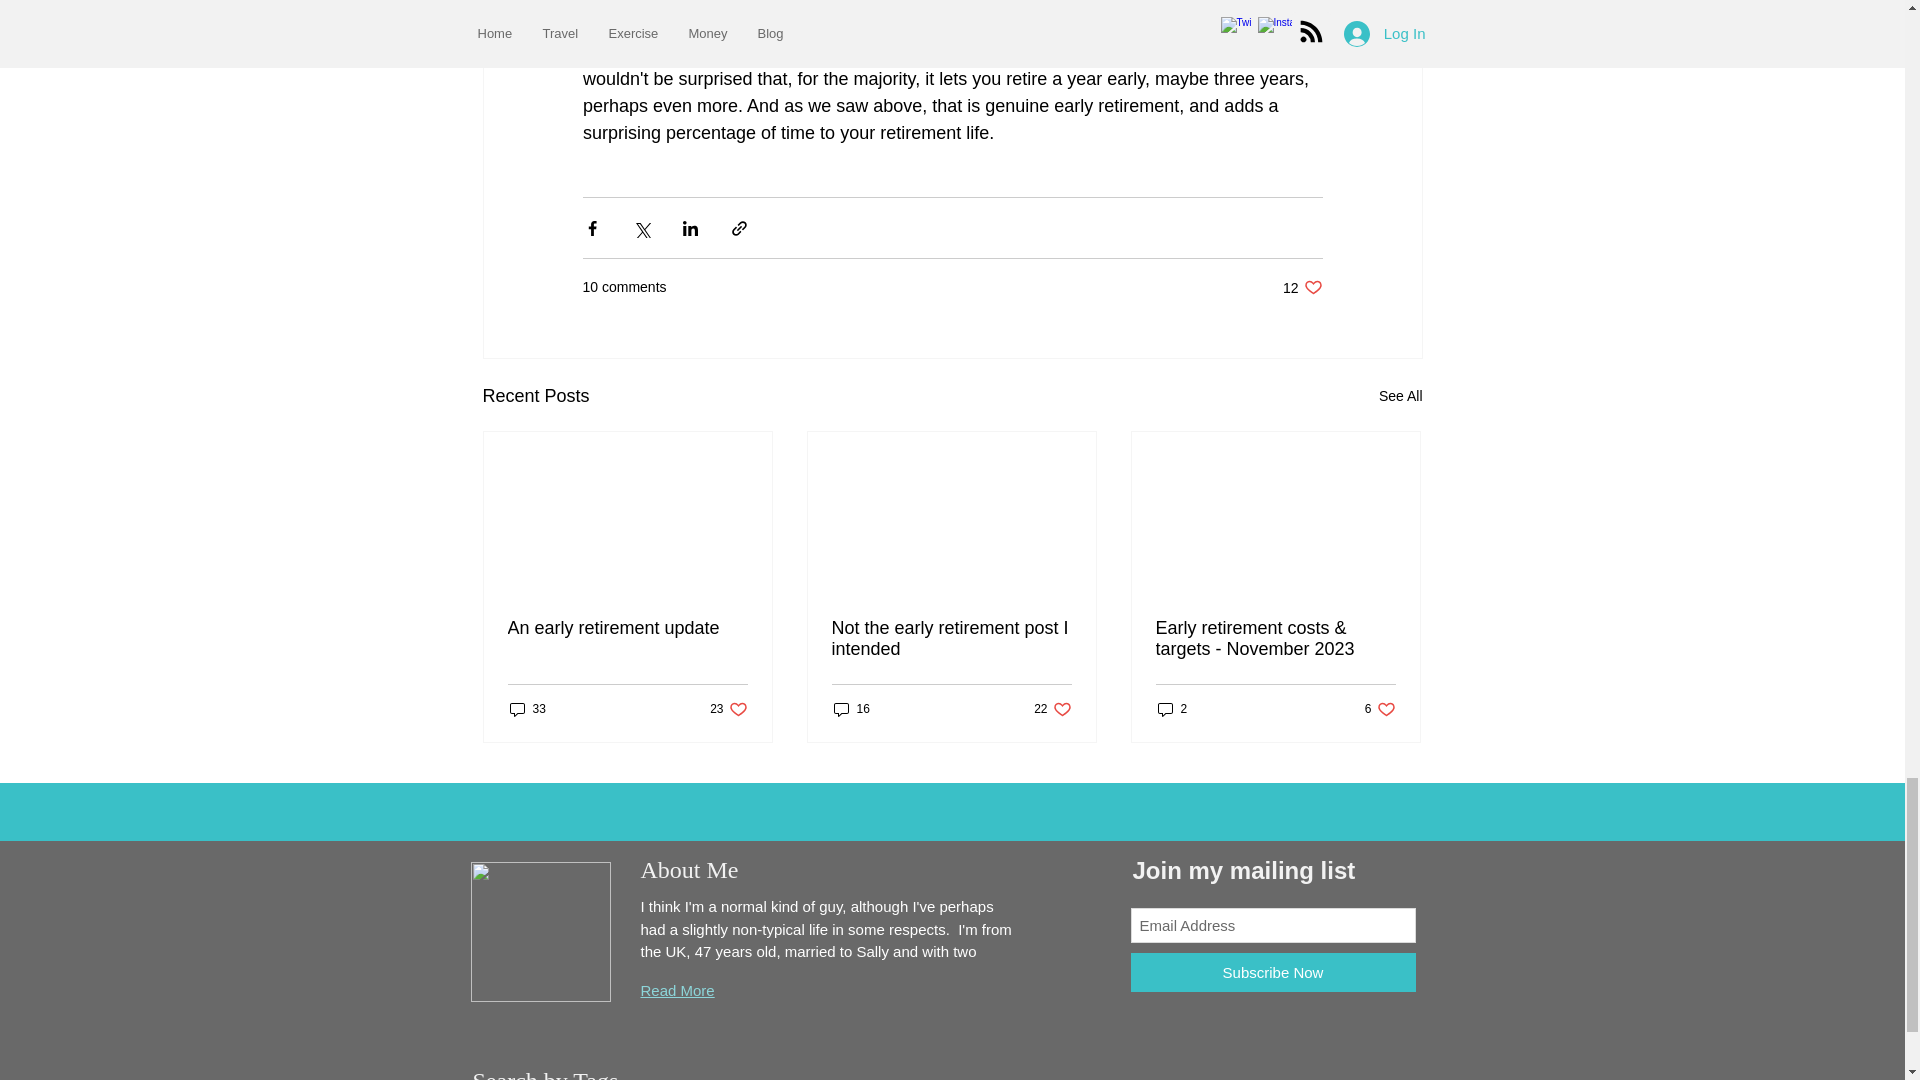 The height and width of the screenshot is (1080, 1920). I want to click on 2, so click(1400, 396).